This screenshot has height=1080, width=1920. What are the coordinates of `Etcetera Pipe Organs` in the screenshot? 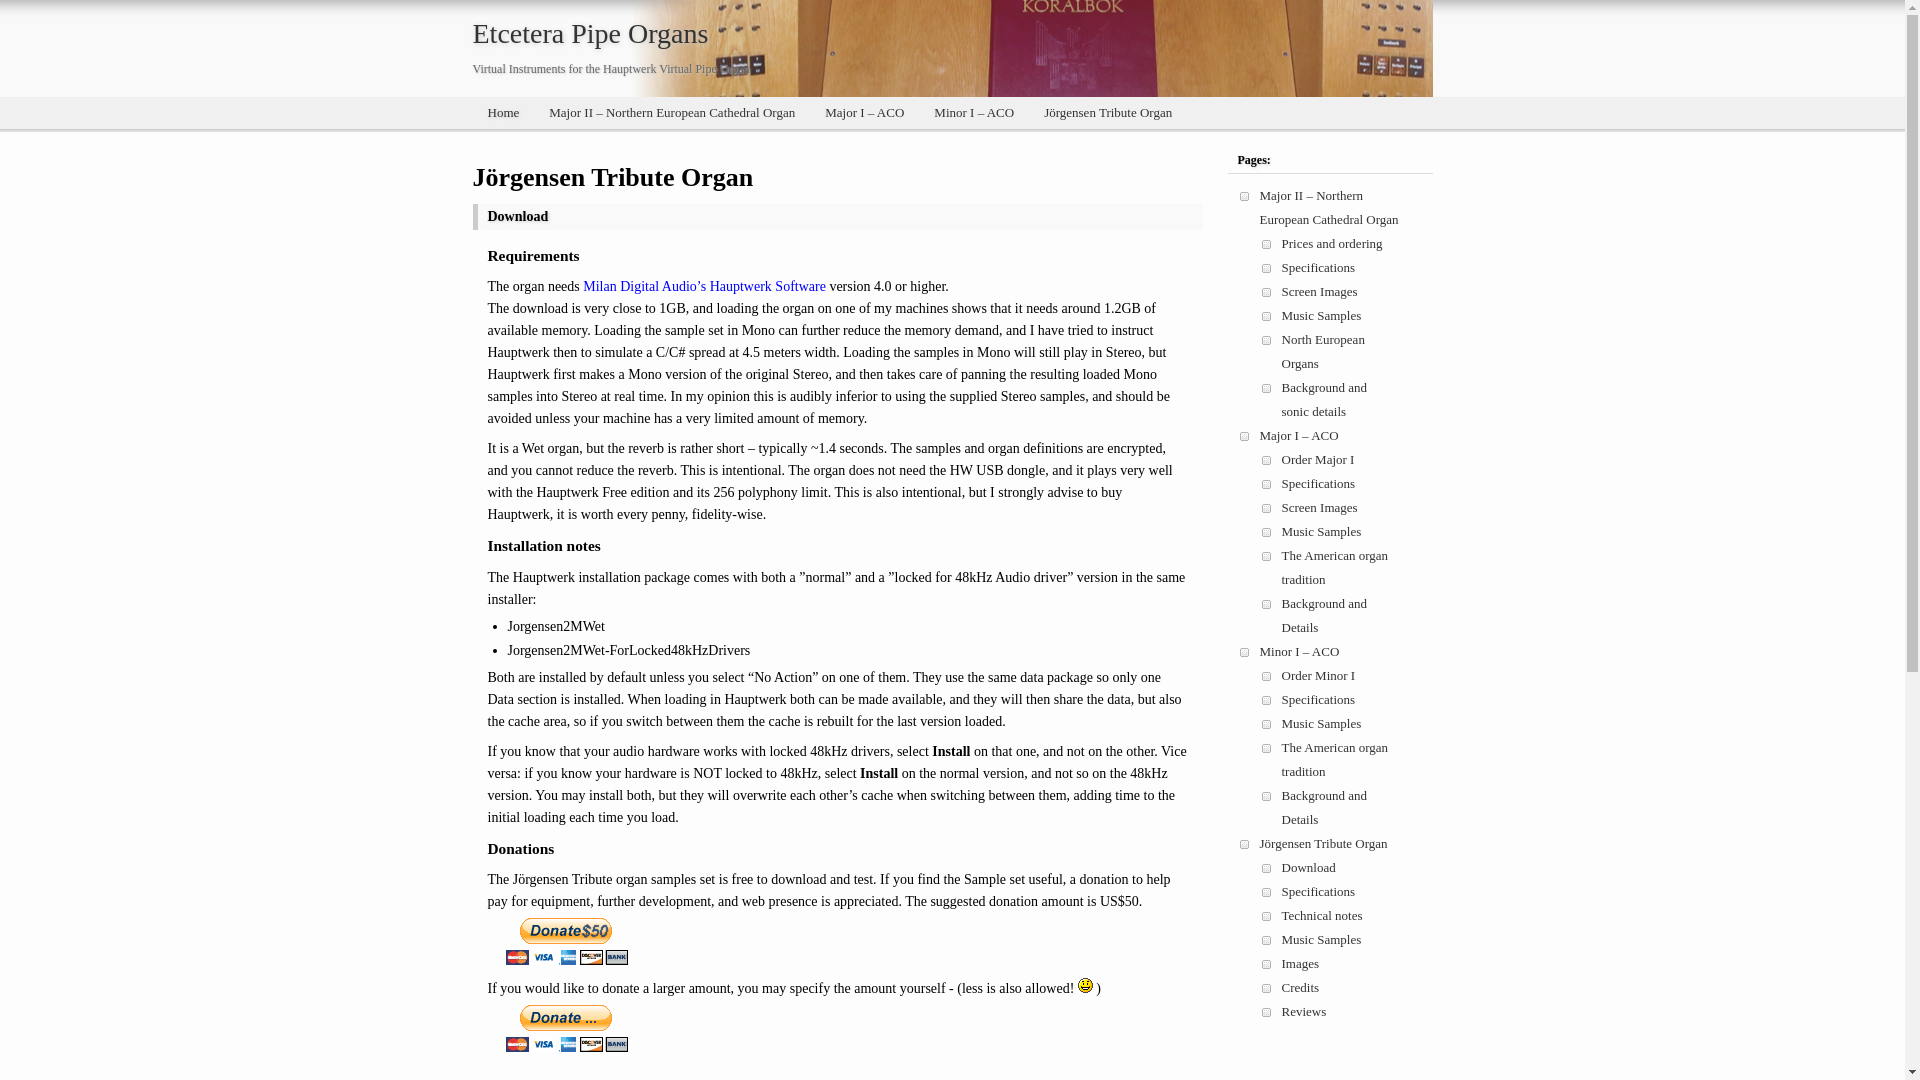 It's located at (590, 34).